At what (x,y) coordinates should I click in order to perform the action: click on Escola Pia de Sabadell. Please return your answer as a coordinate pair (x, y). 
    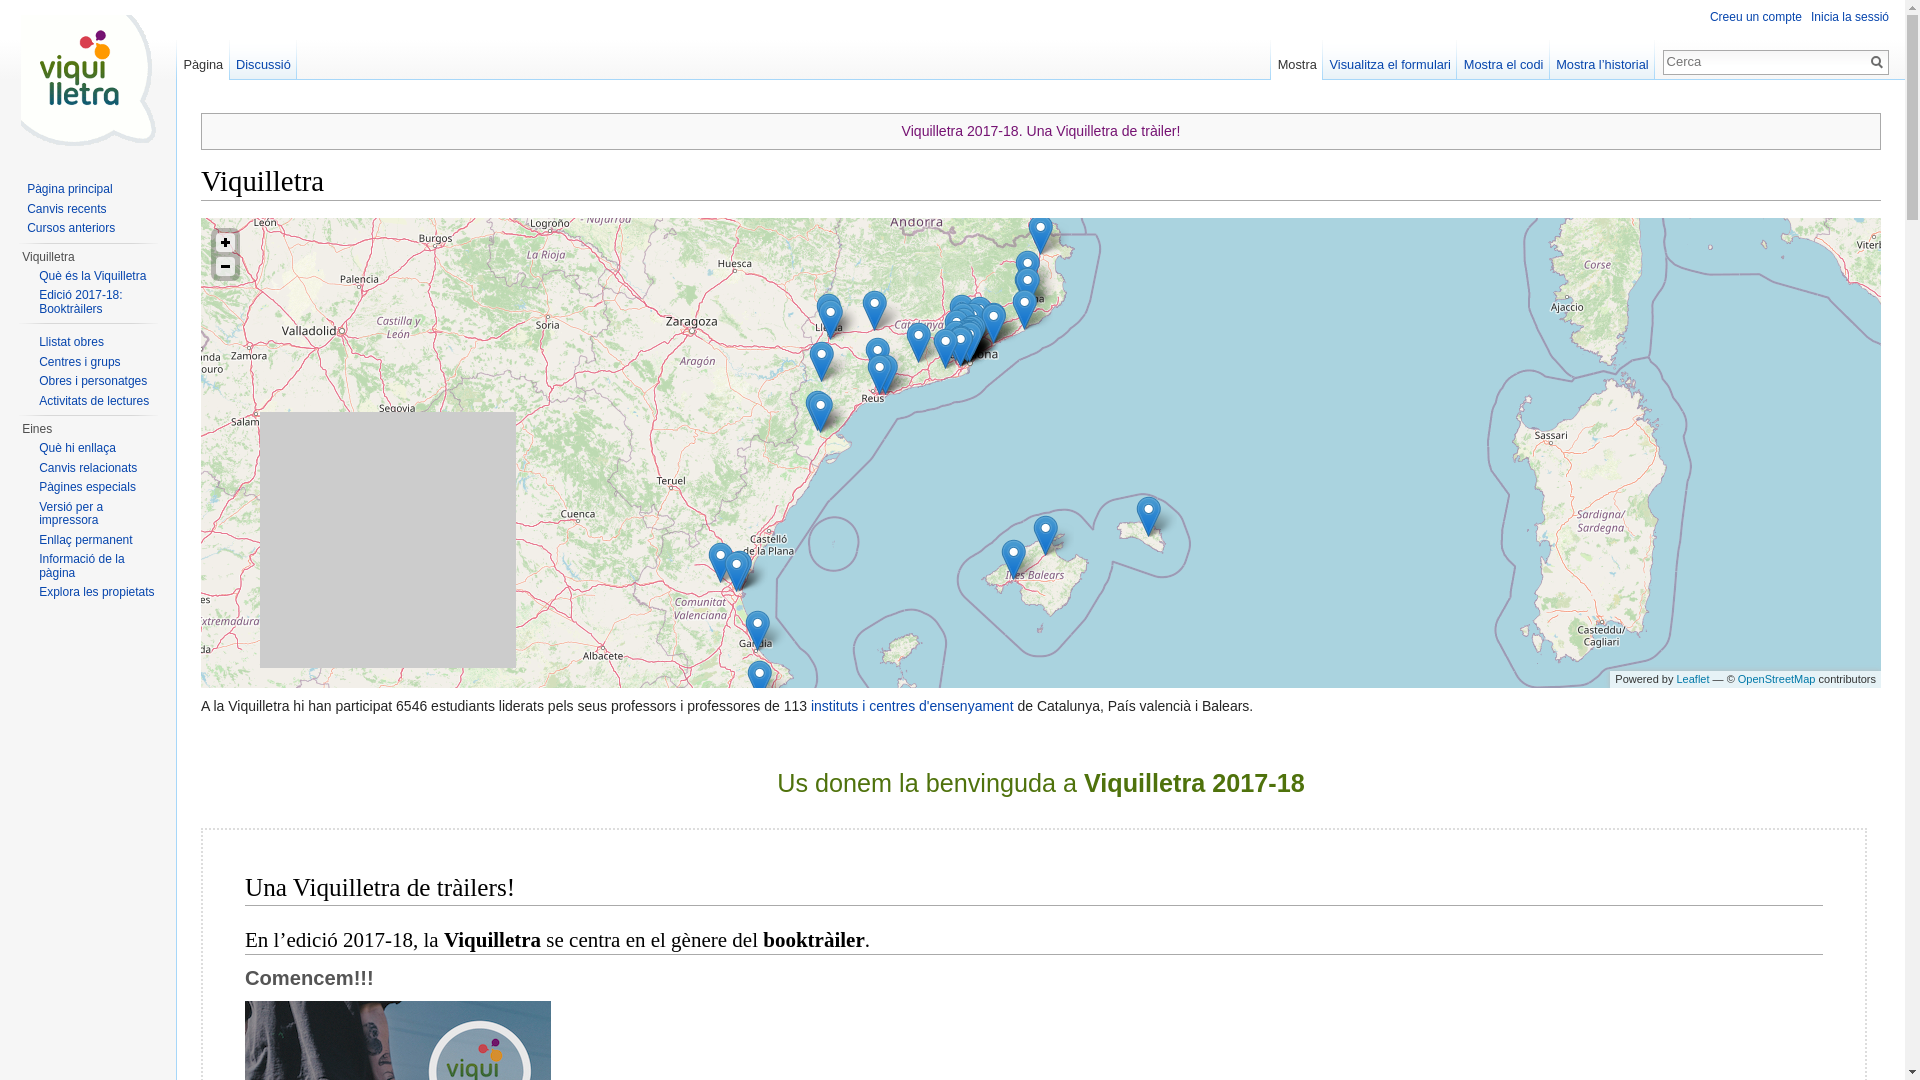
    Looking at the image, I should click on (962, 322).